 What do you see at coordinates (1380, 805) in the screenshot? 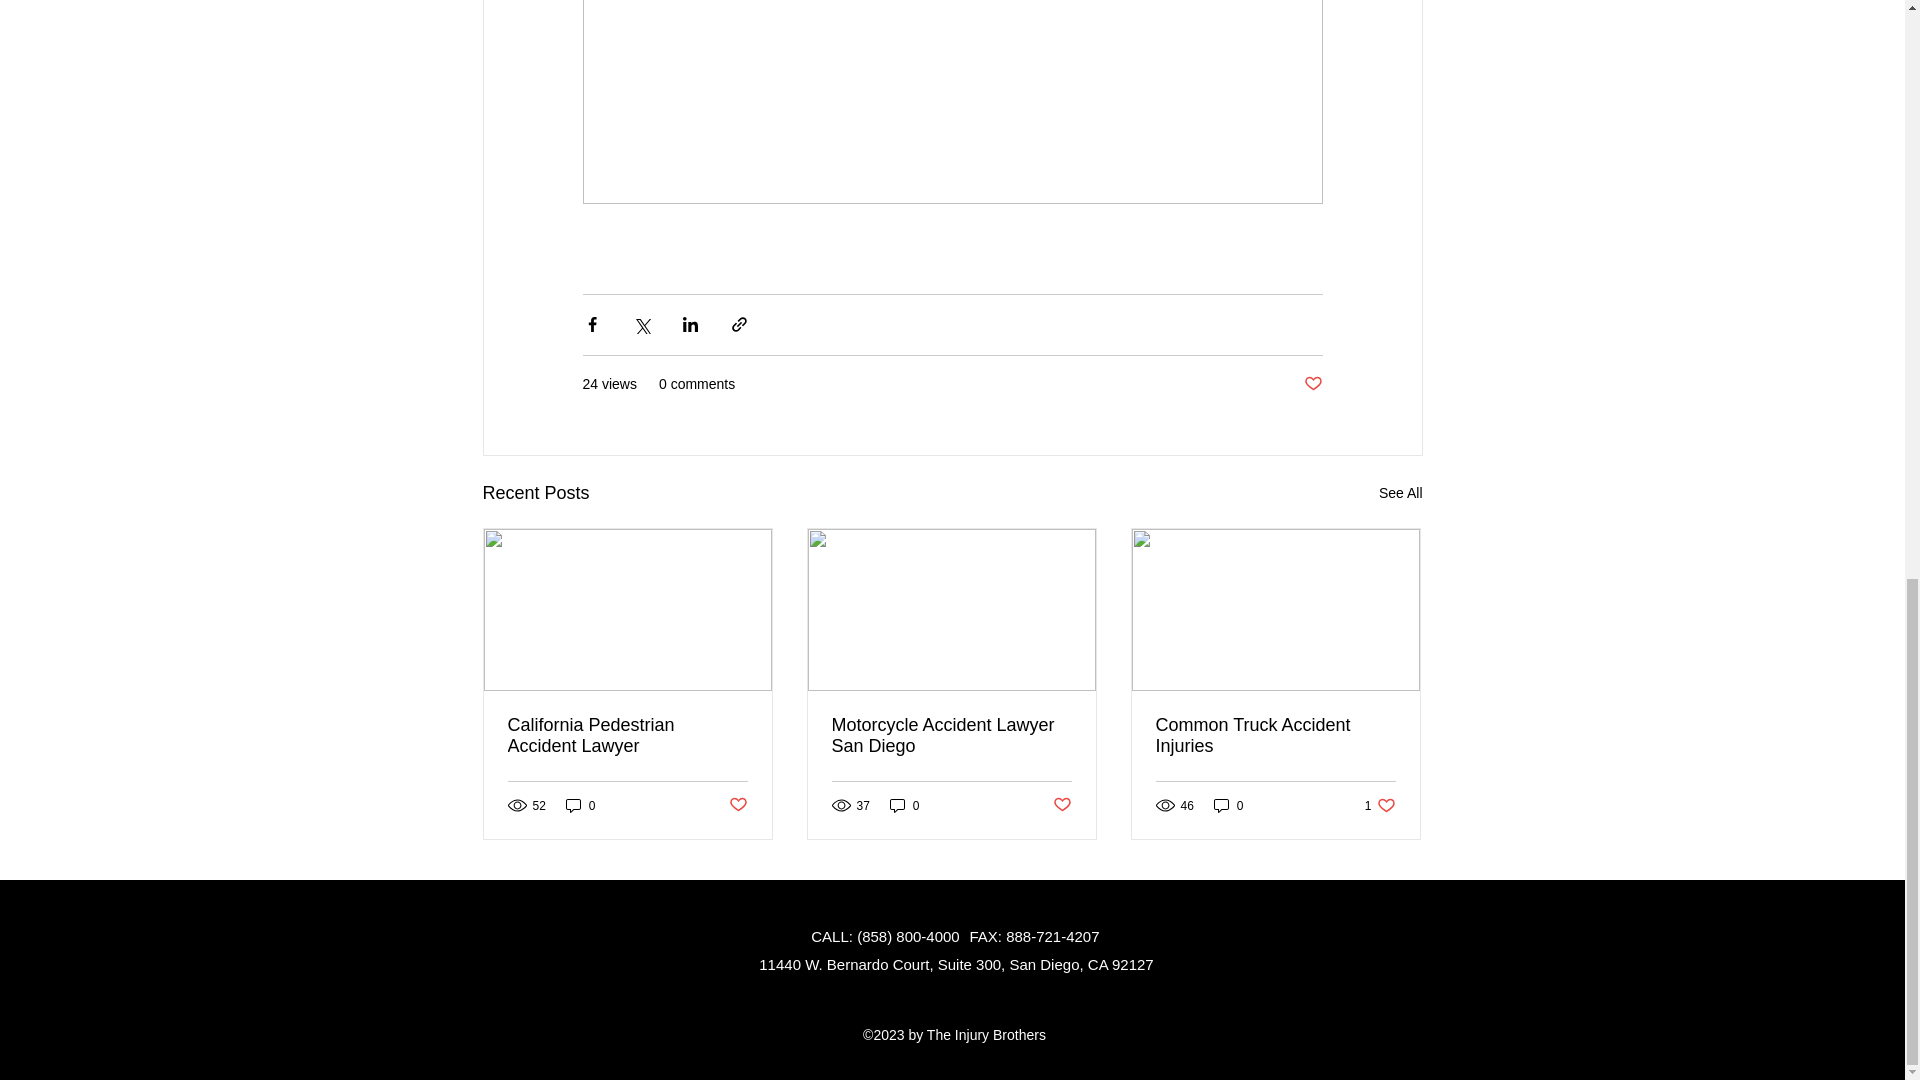
I see `Post not marked as liked` at bounding box center [1380, 805].